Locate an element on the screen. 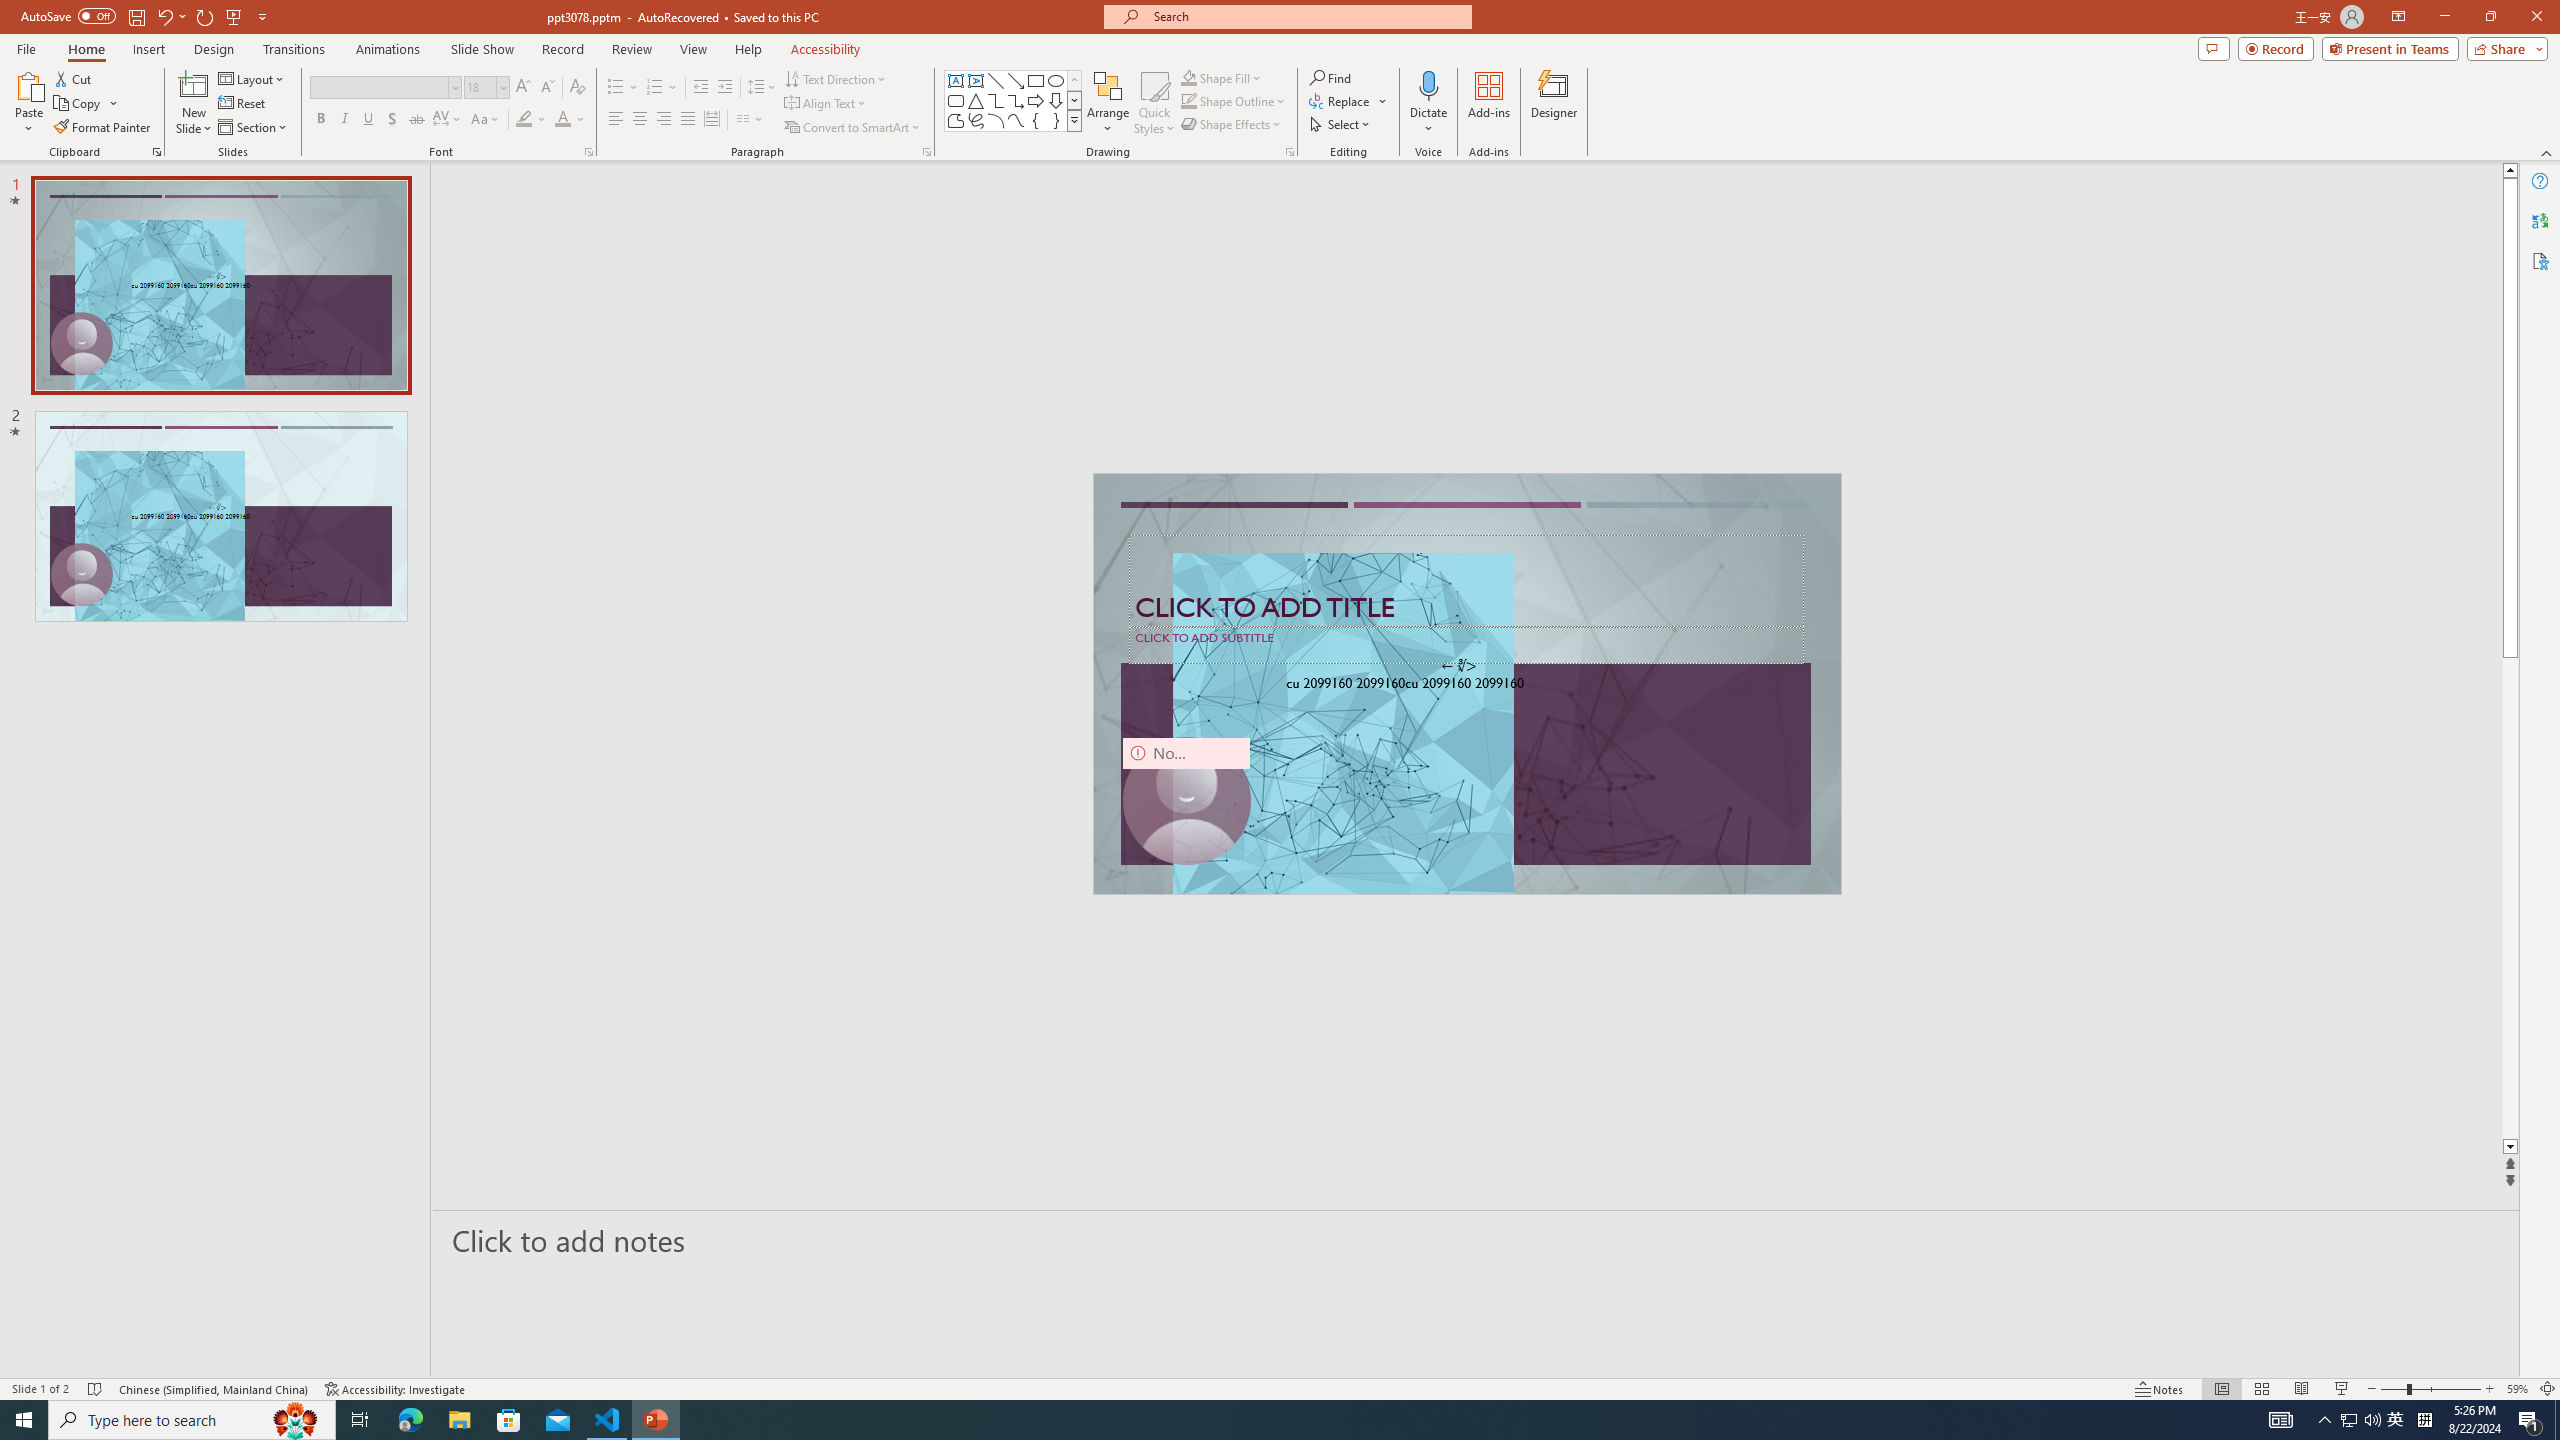 The image size is (2560, 1440). Oval is located at coordinates (1056, 80).